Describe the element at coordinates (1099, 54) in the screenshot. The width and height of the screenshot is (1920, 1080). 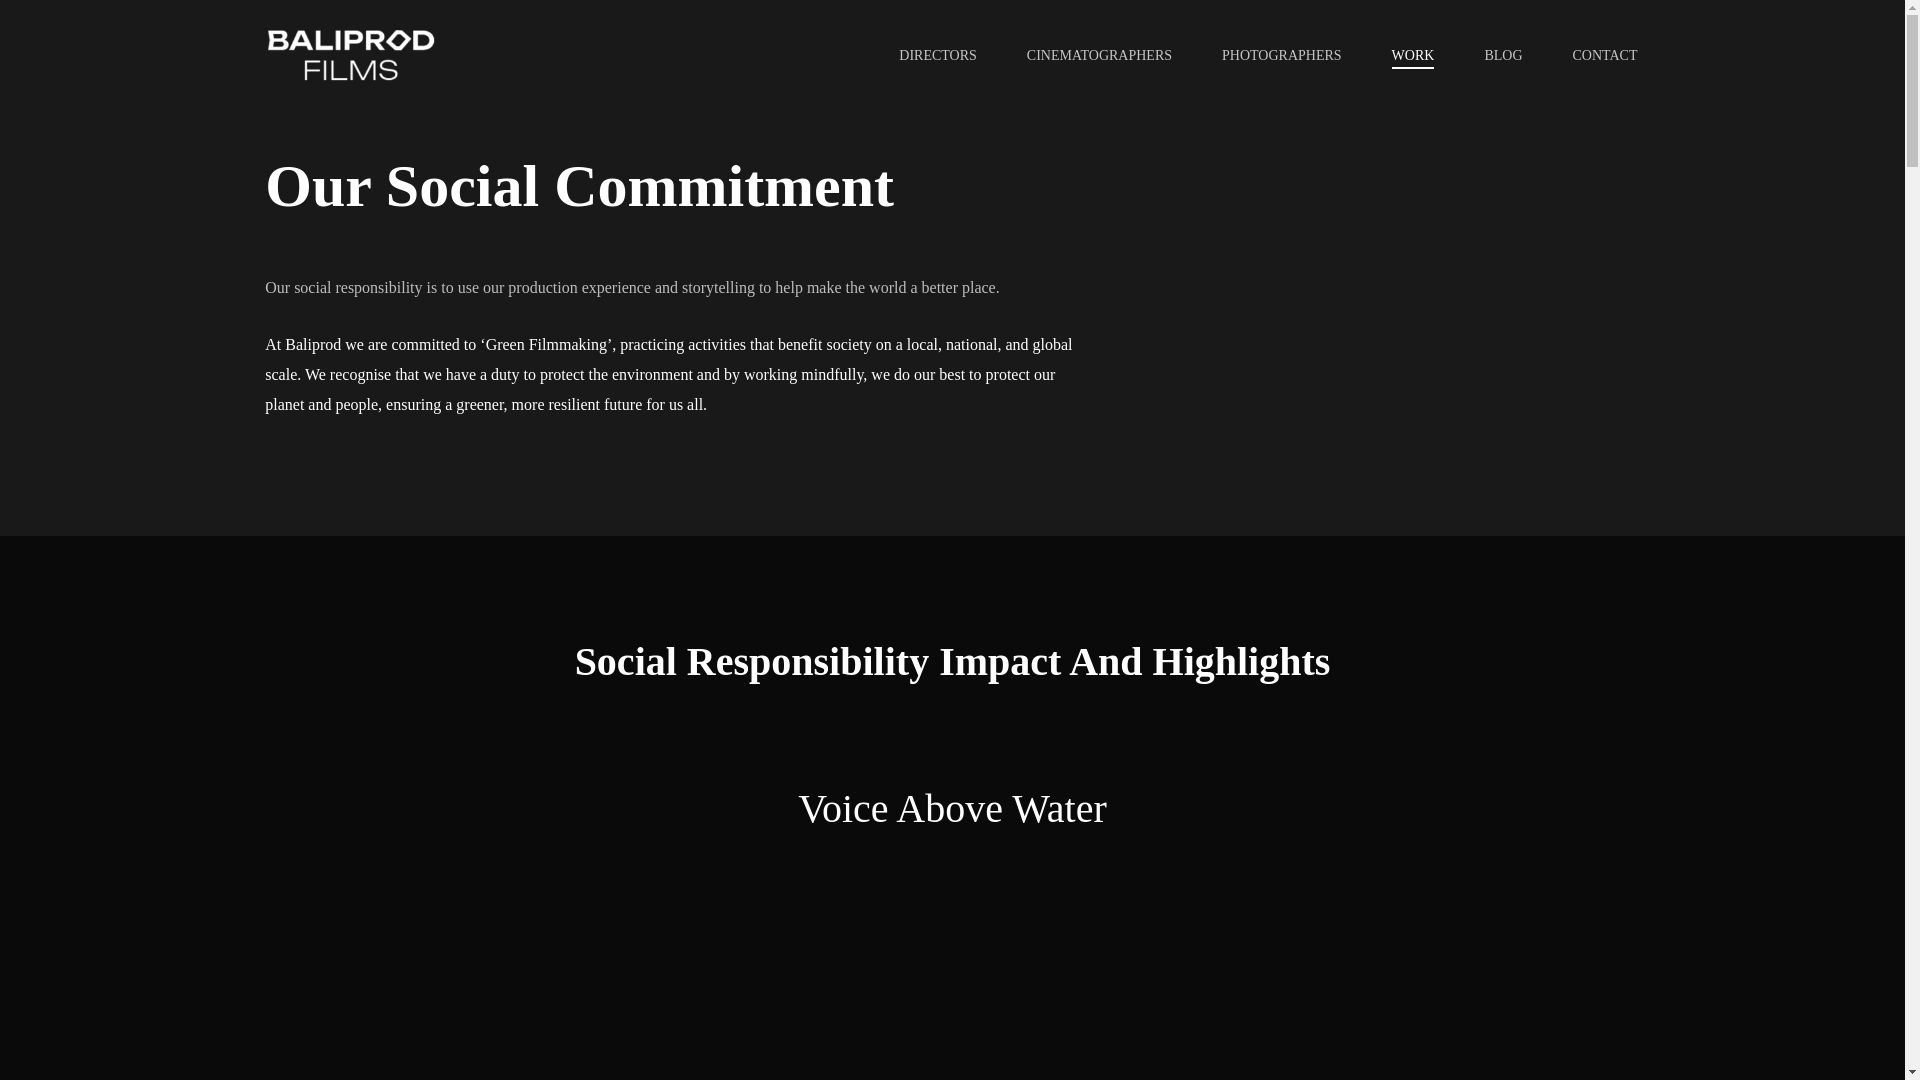
I see `CINEMATOGRAPHERS` at that location.